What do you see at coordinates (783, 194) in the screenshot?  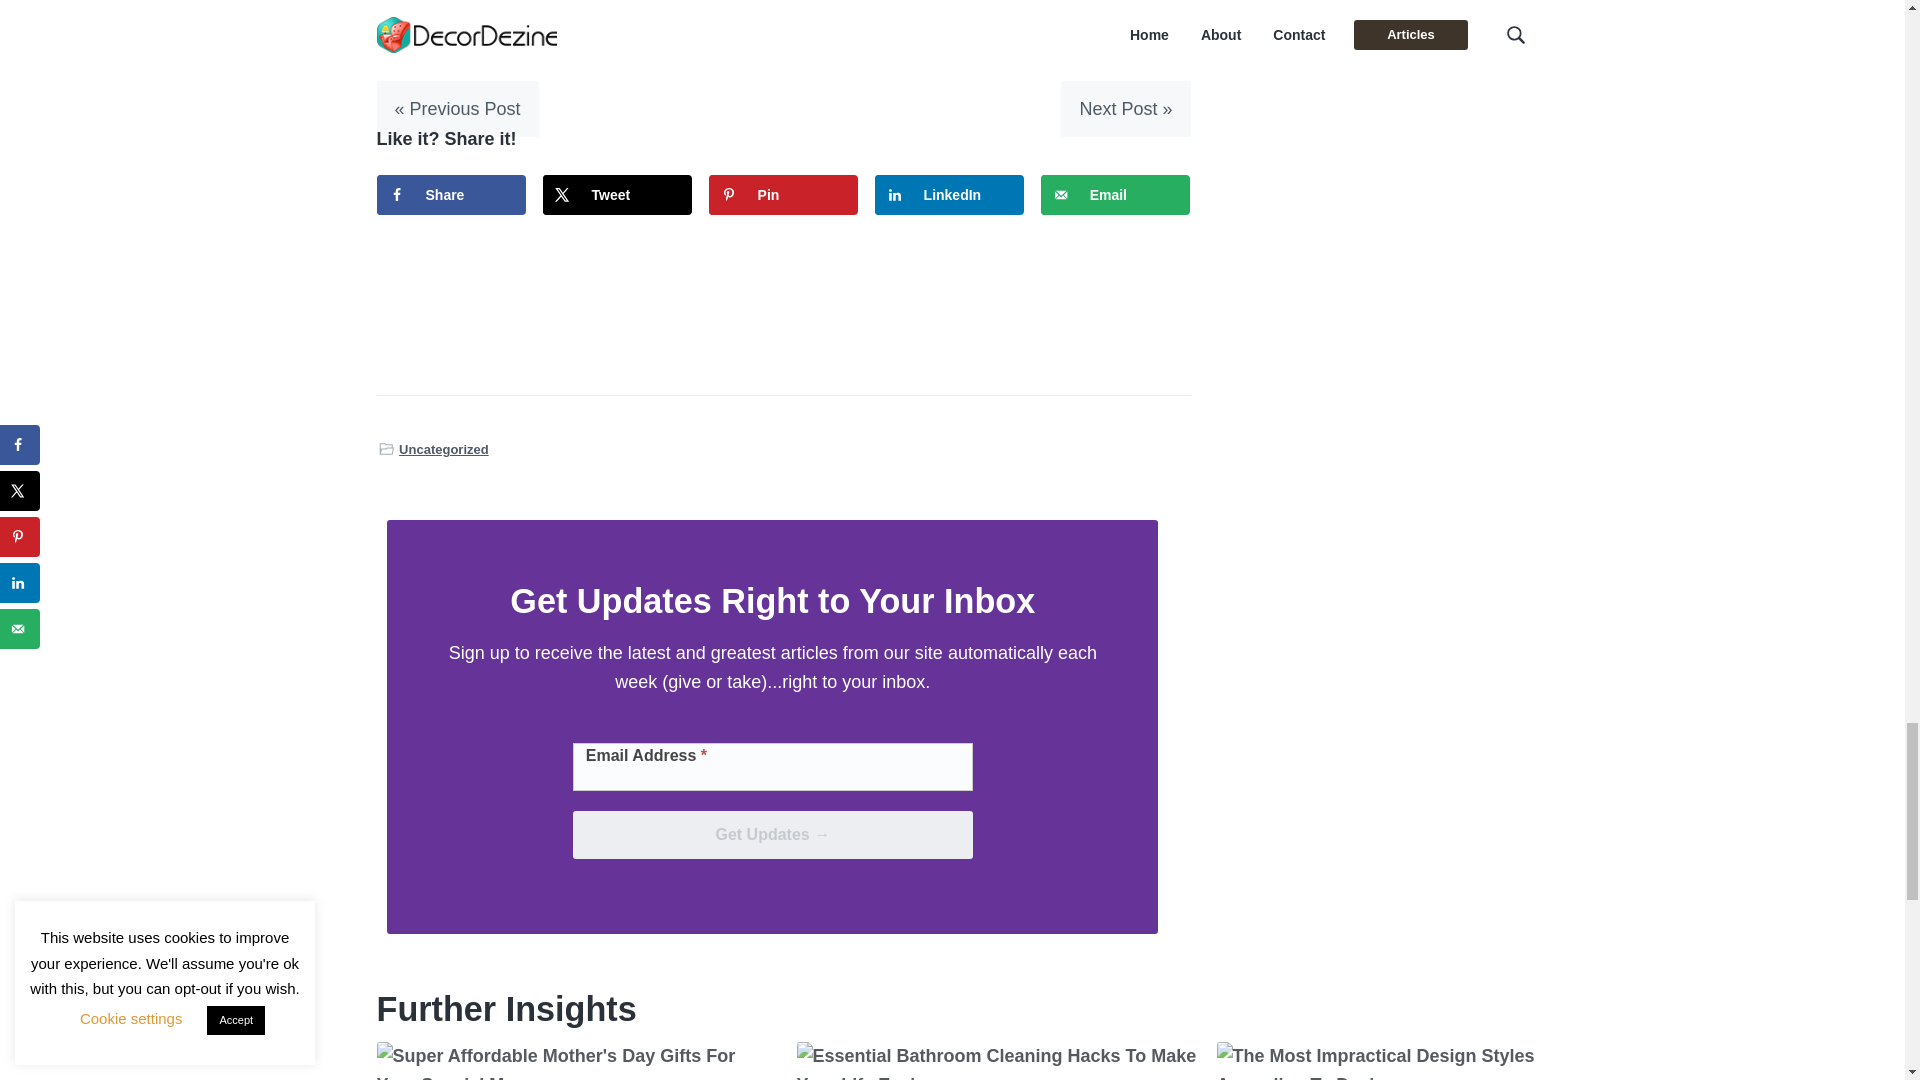 I see `Save to Pinterest` at bounding box center [783, 194].